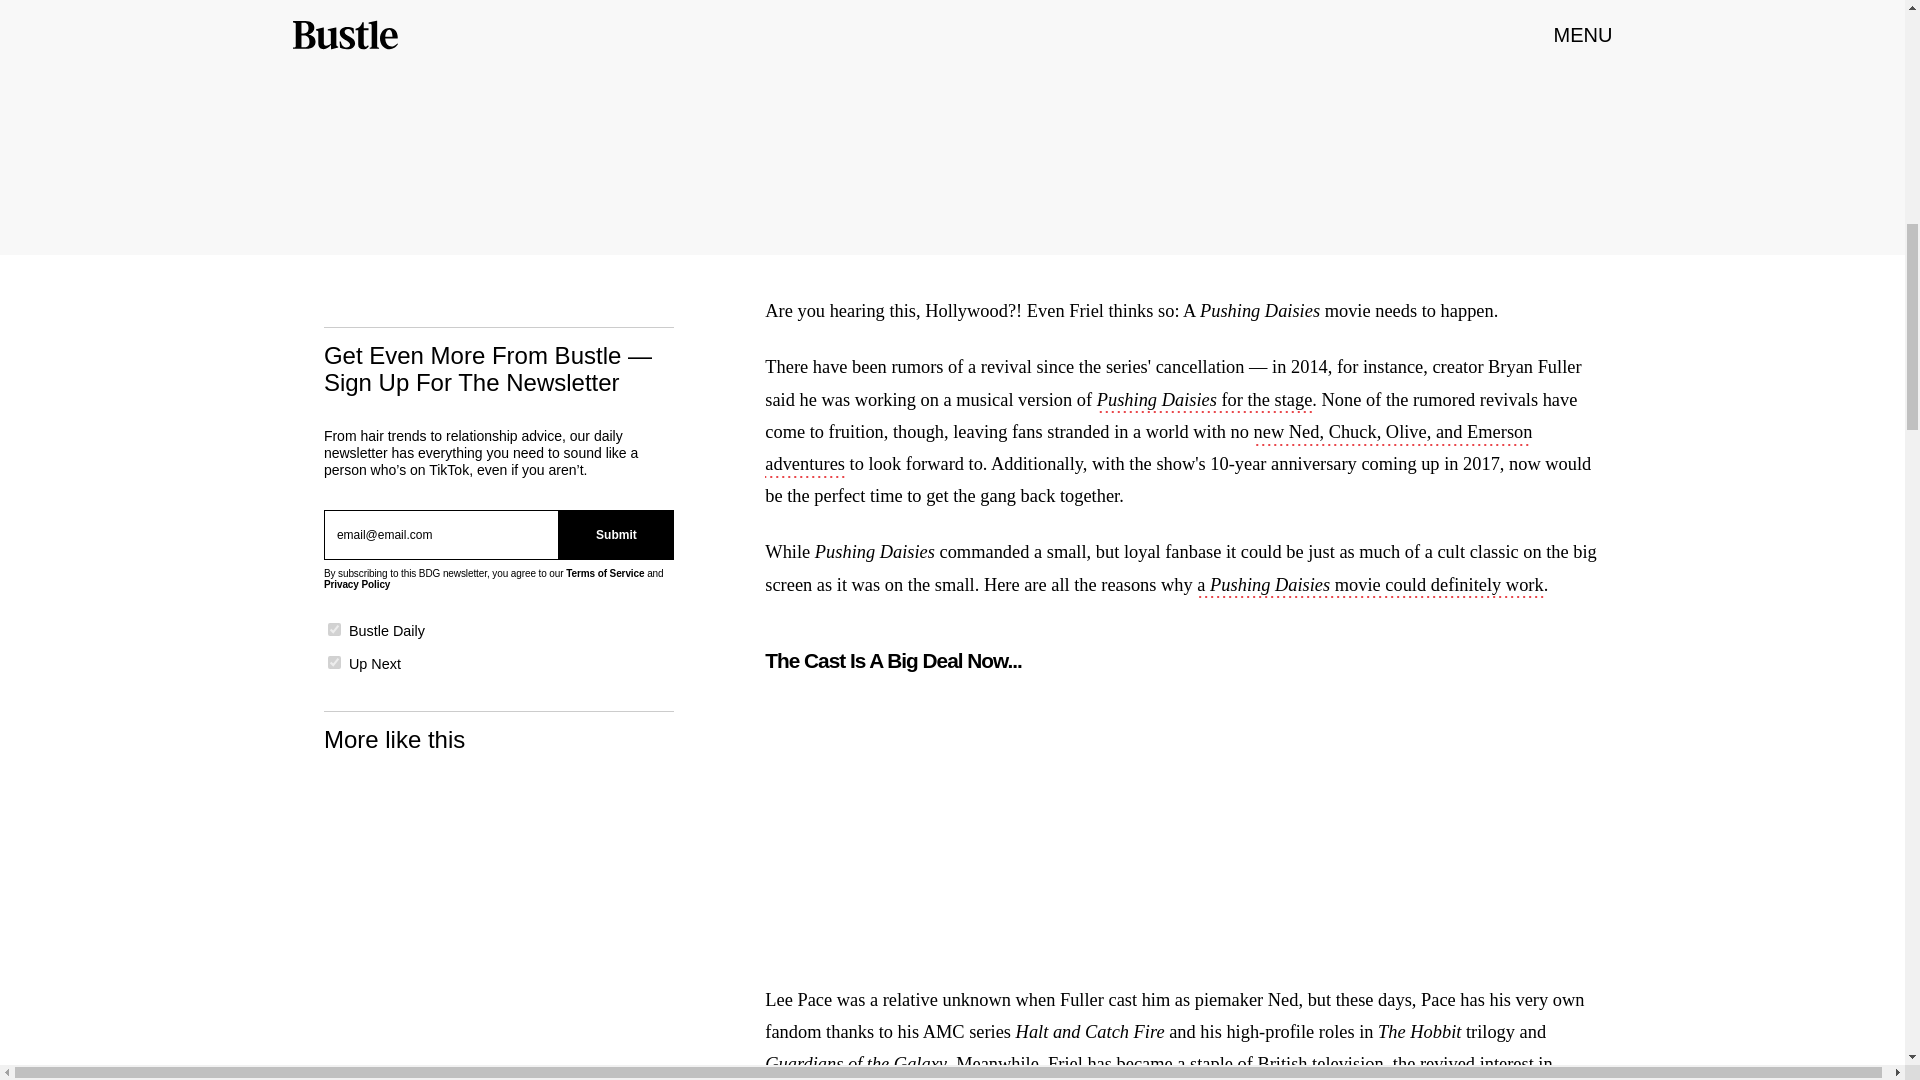  I want to click on Terms of Service, so click(604, 573).